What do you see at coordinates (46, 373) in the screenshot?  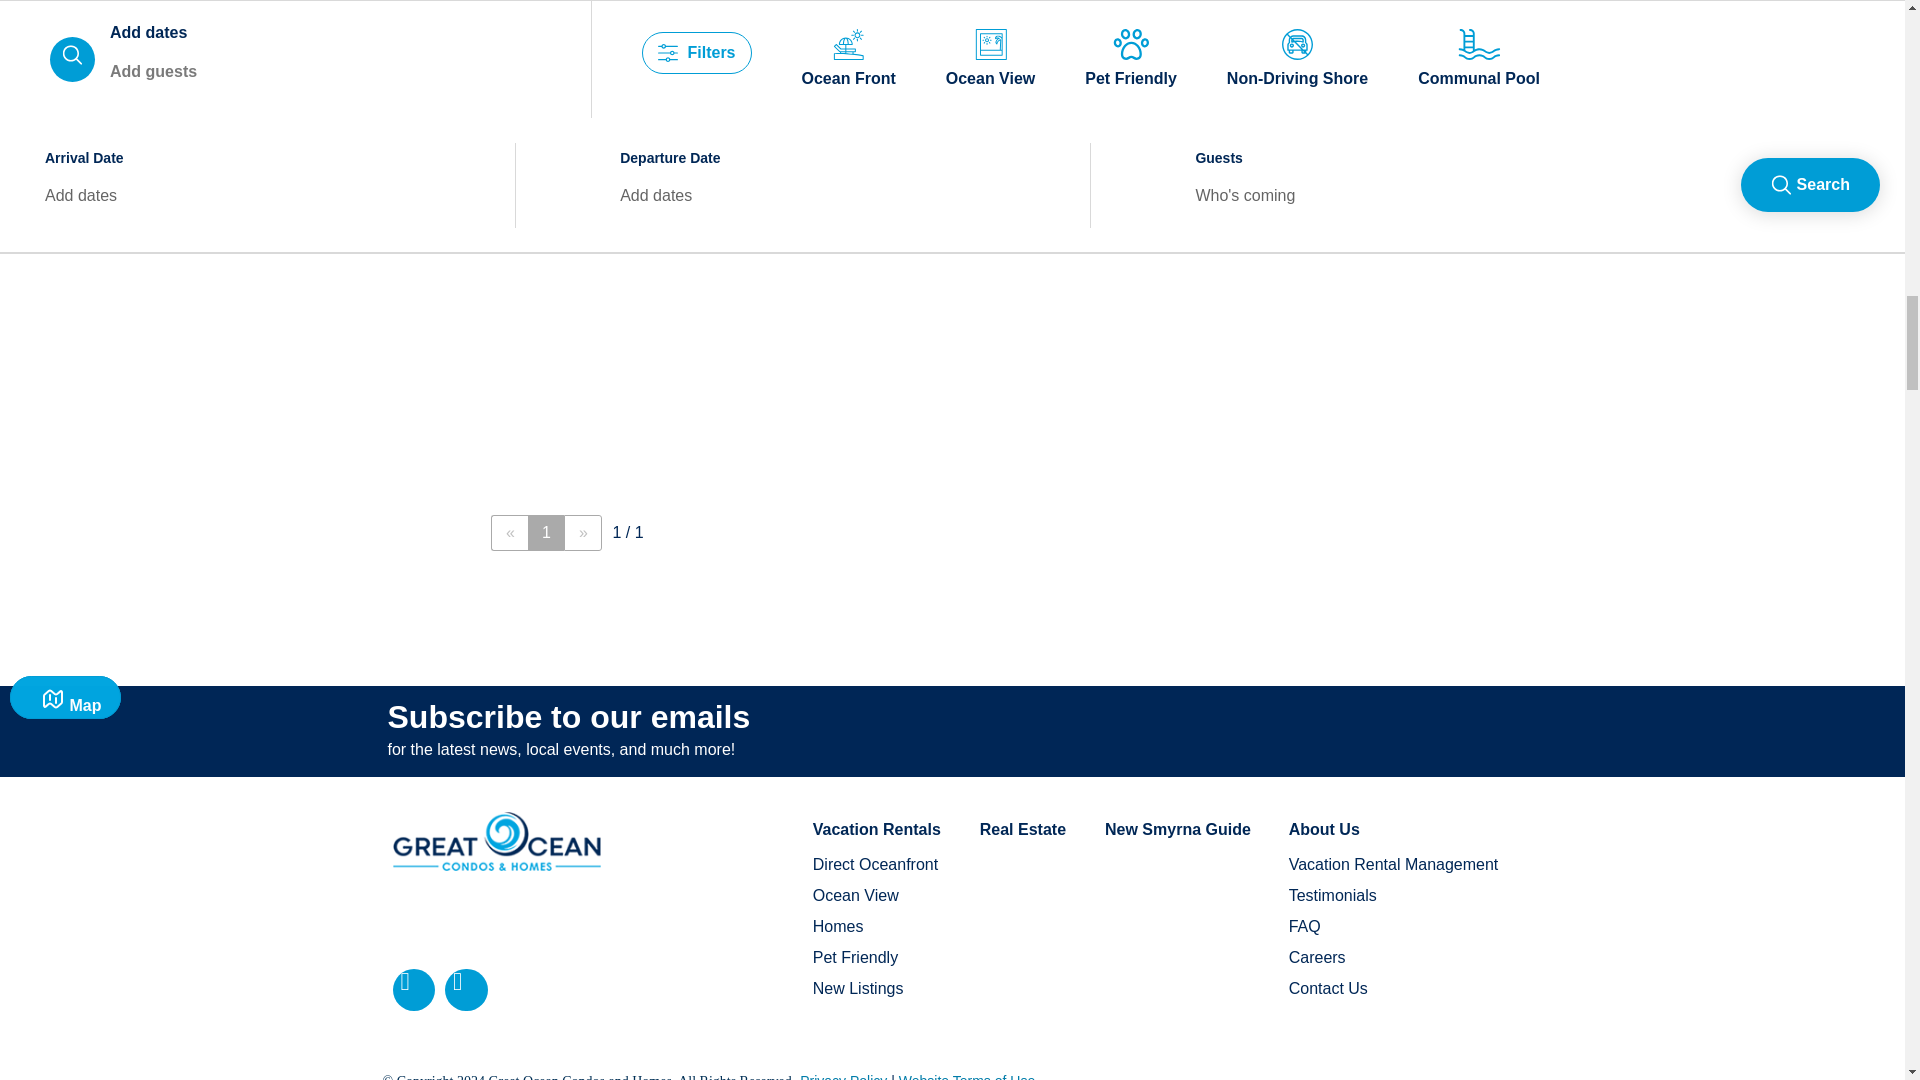 I see `true` at bounding box center [46, 373].